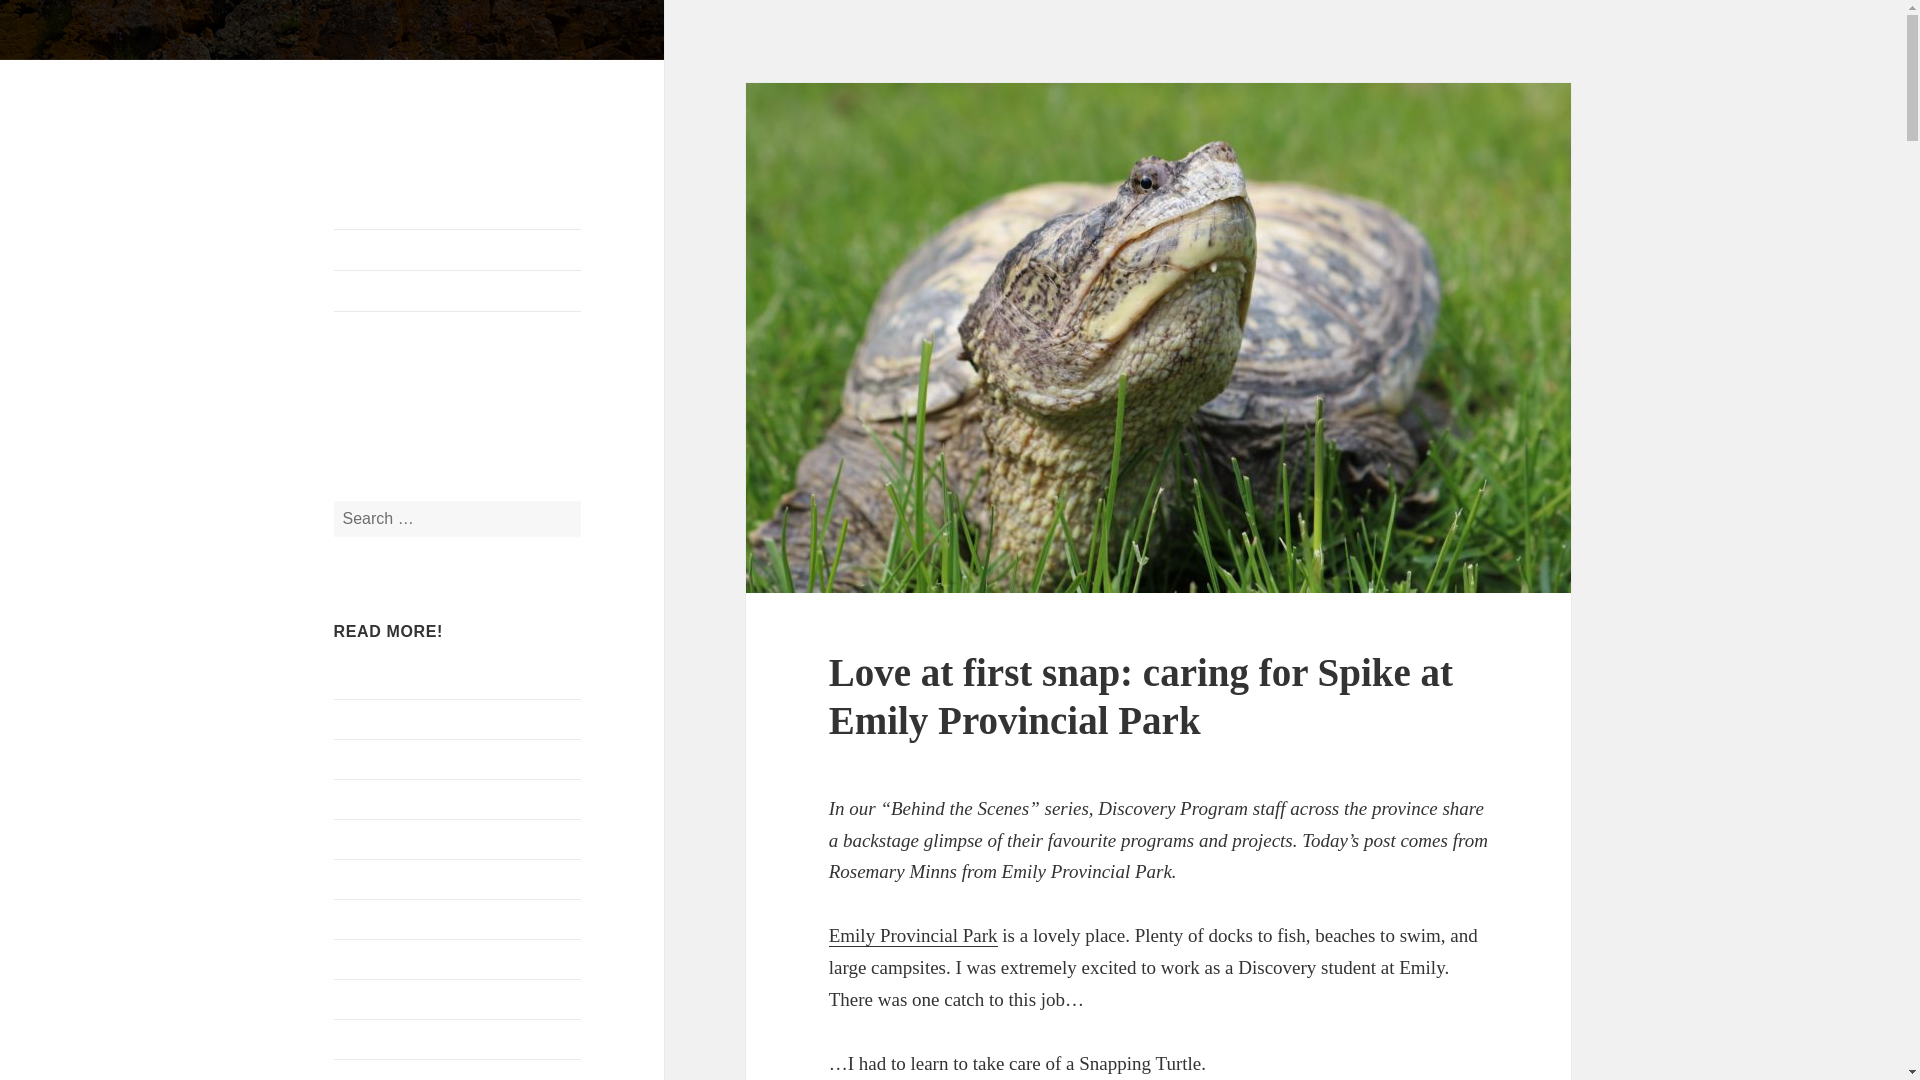  What do you see at coordinates (390, 999) in the screenshot?
I see `Cultural Heritage` at bounding box center [390, 999].